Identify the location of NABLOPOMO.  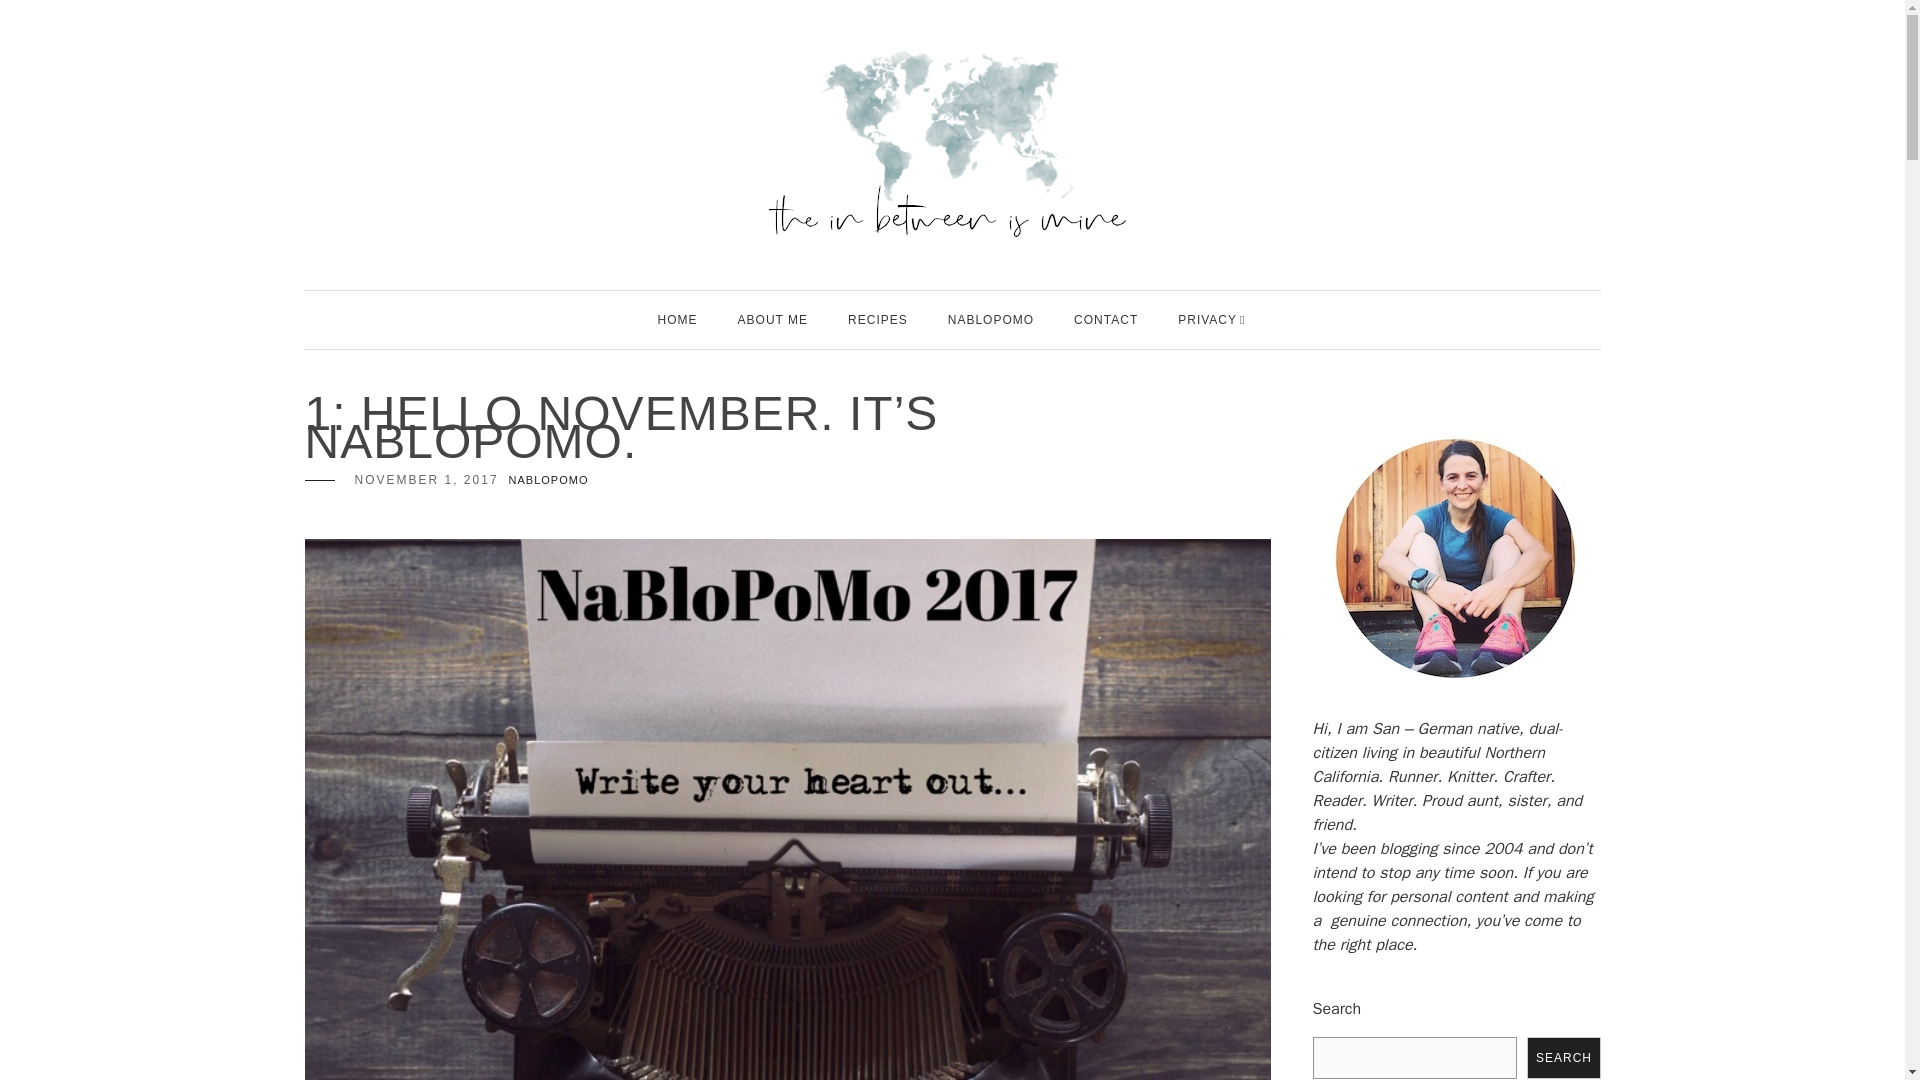
(991, 319).